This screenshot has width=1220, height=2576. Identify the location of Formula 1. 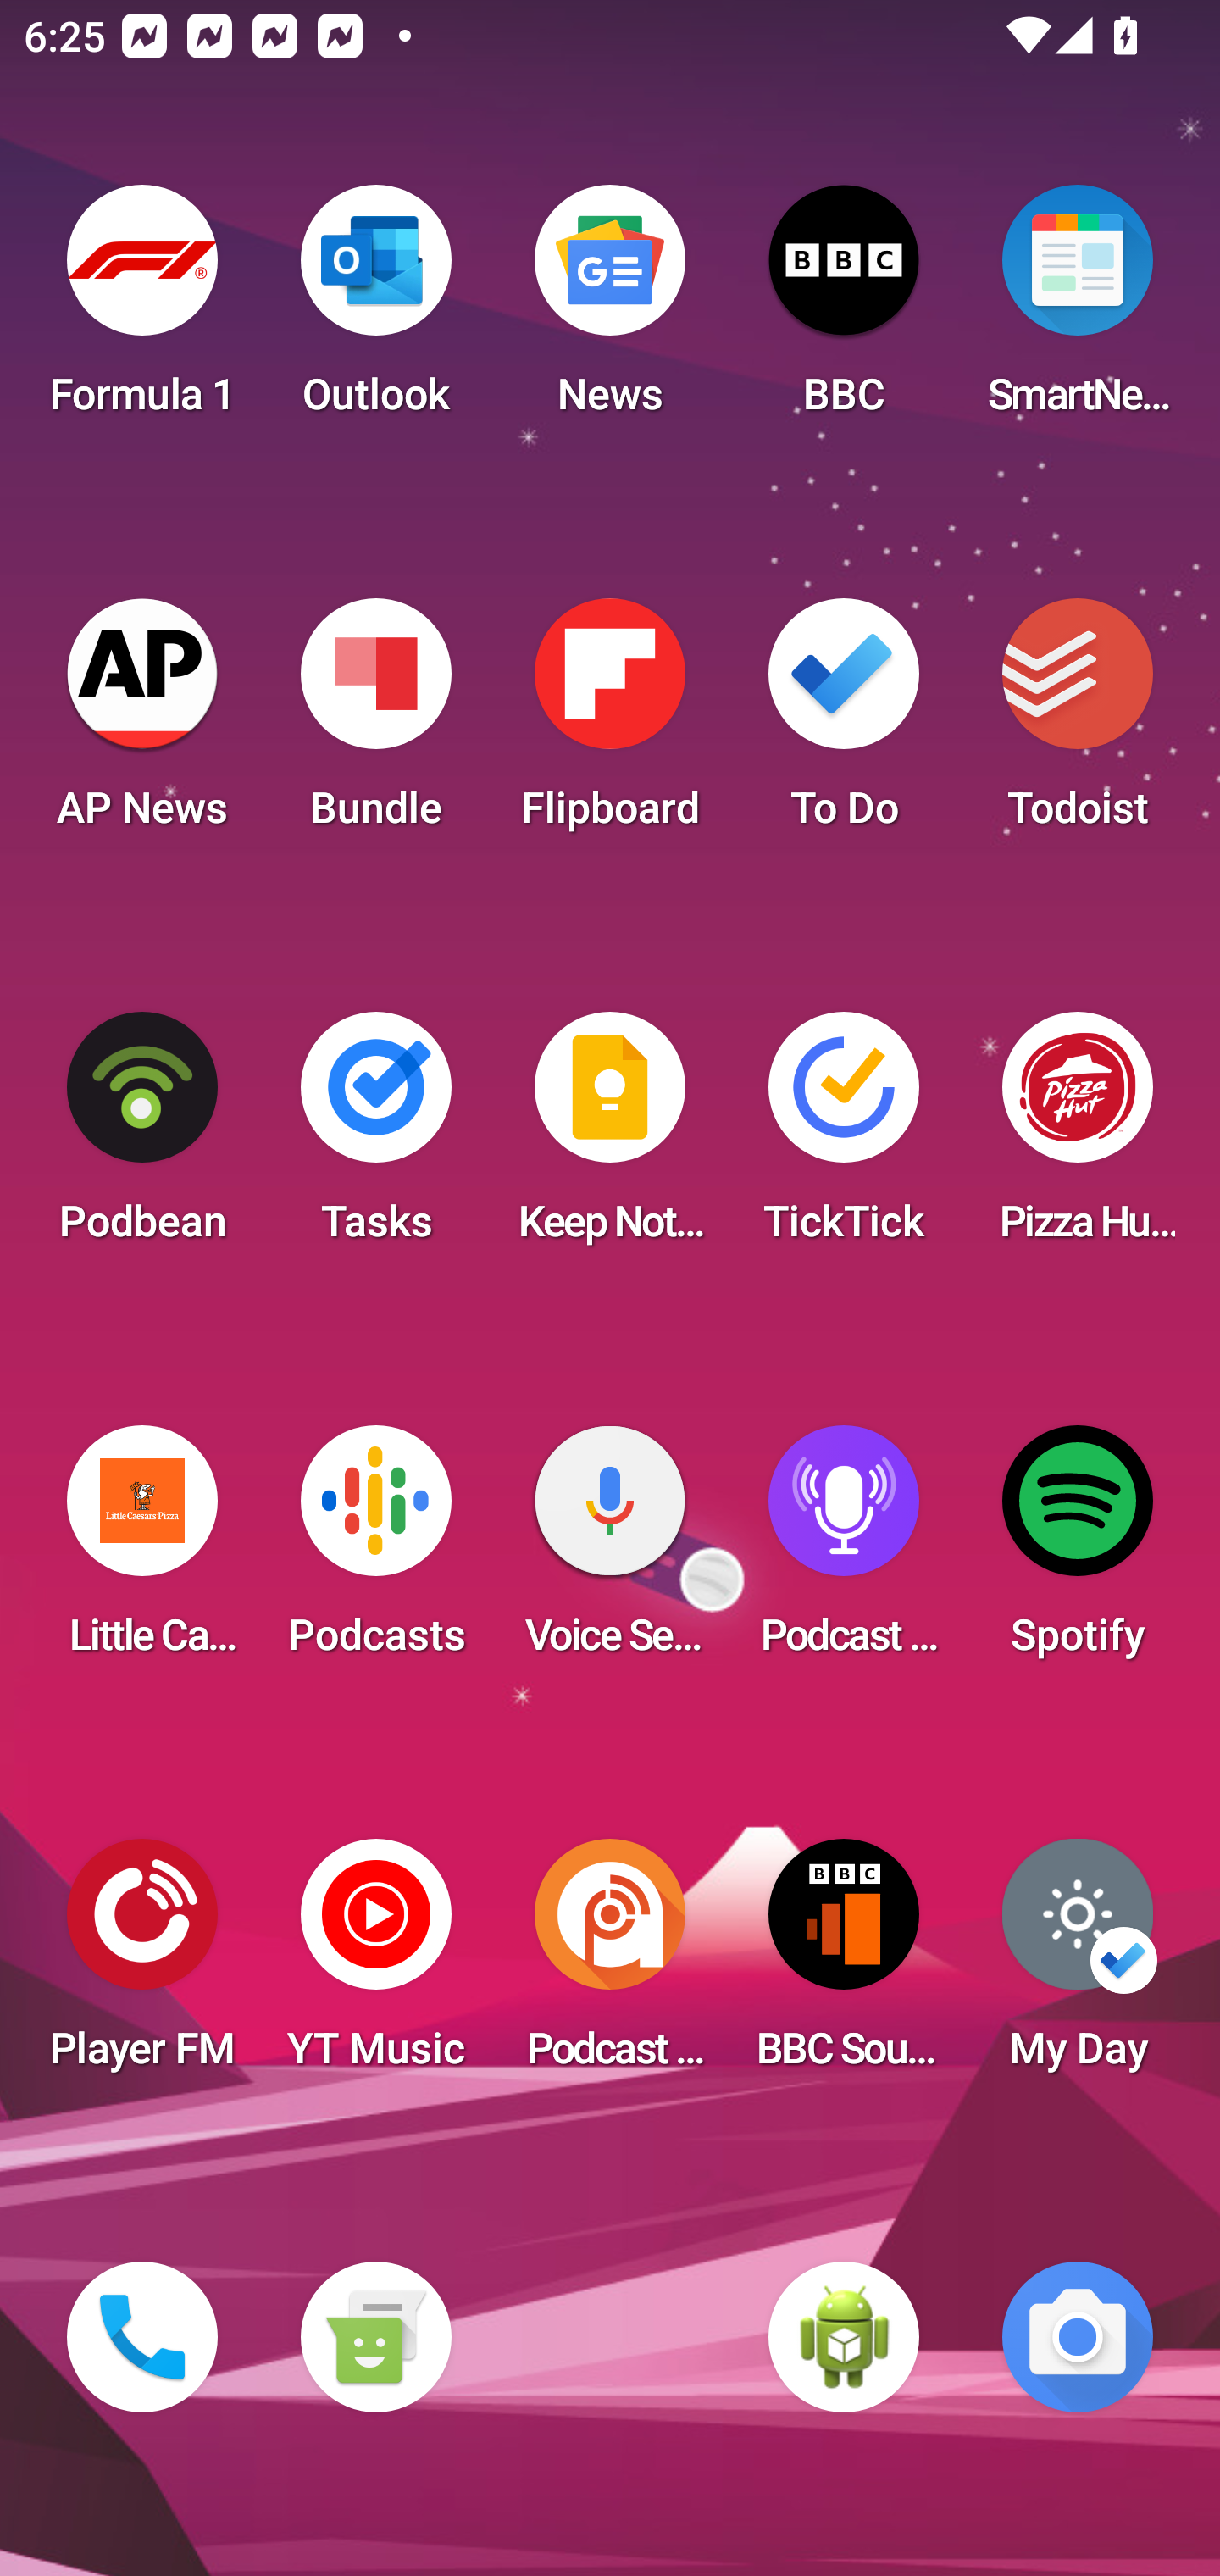
(142, 310).